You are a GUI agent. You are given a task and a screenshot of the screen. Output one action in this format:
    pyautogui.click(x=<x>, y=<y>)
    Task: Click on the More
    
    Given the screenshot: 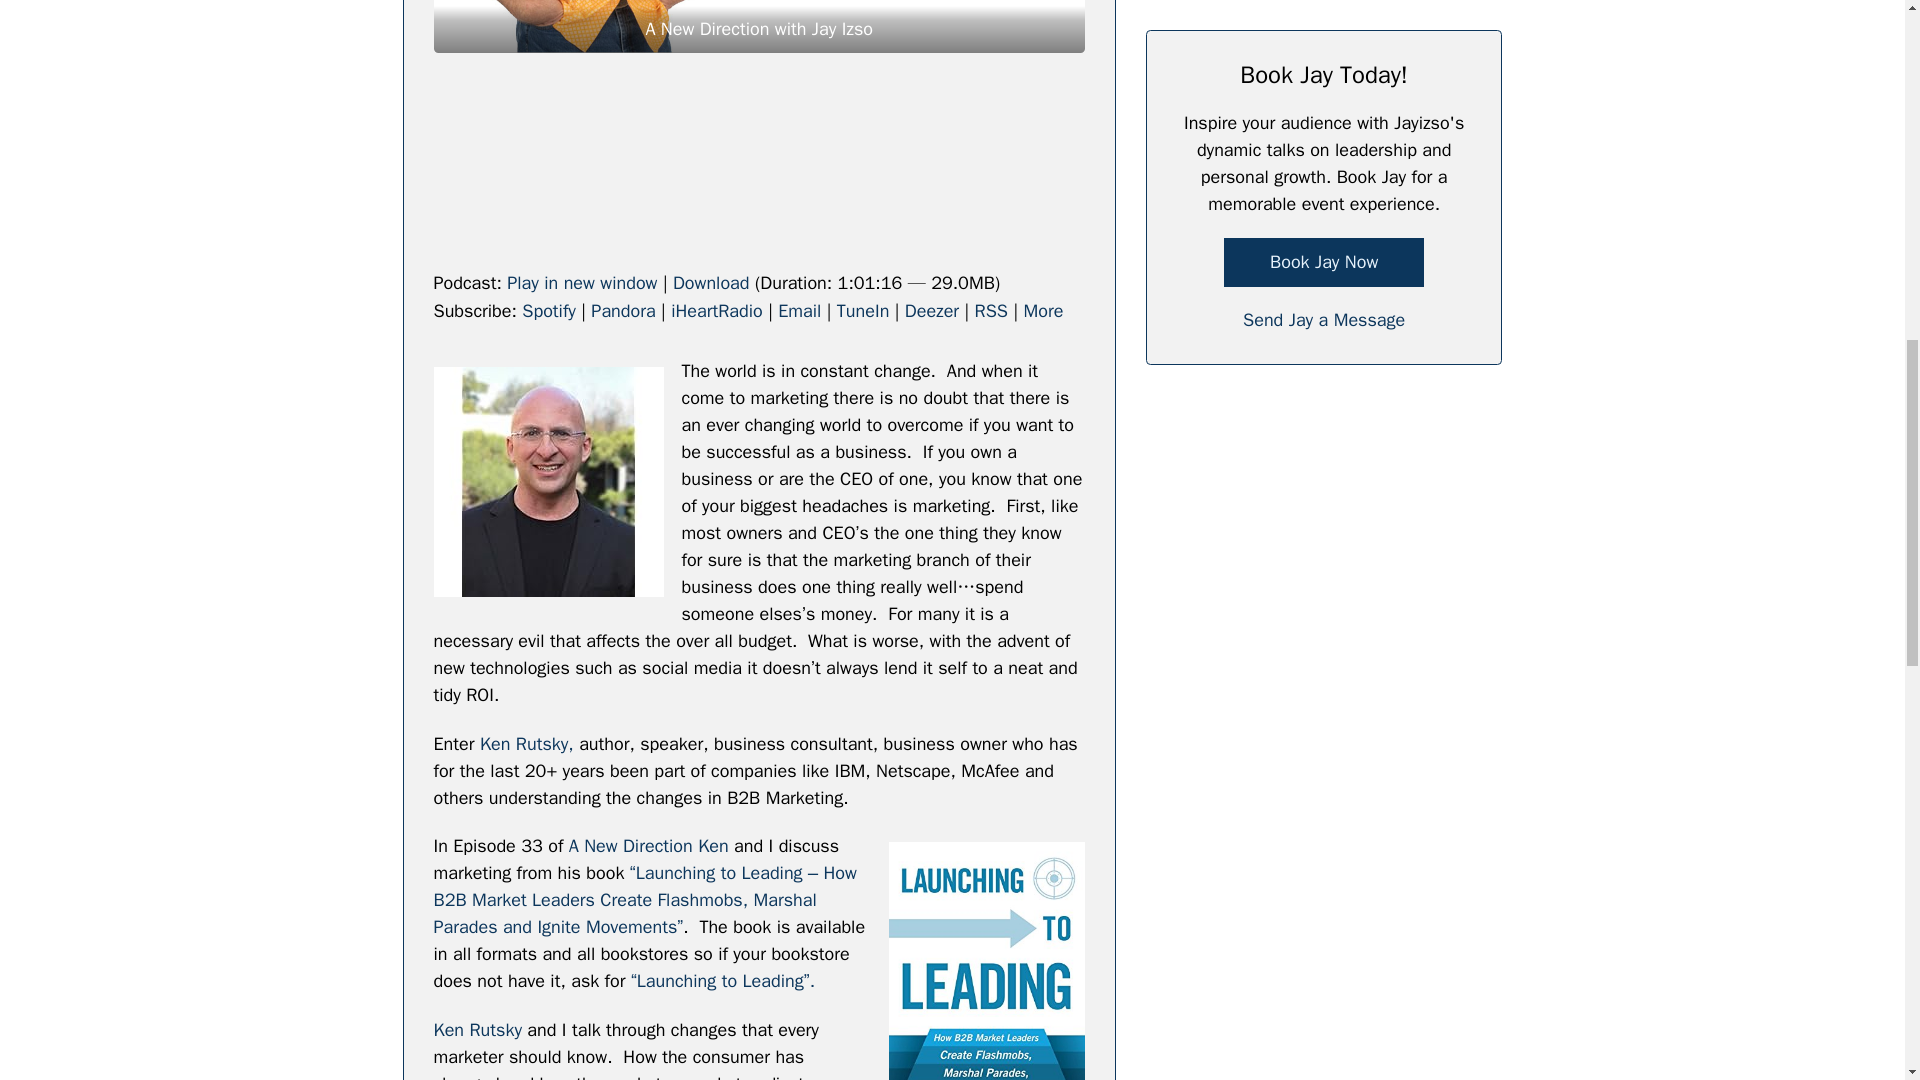 What is the action you would take?
    pyautogui.click(x=1043, y=310)
    